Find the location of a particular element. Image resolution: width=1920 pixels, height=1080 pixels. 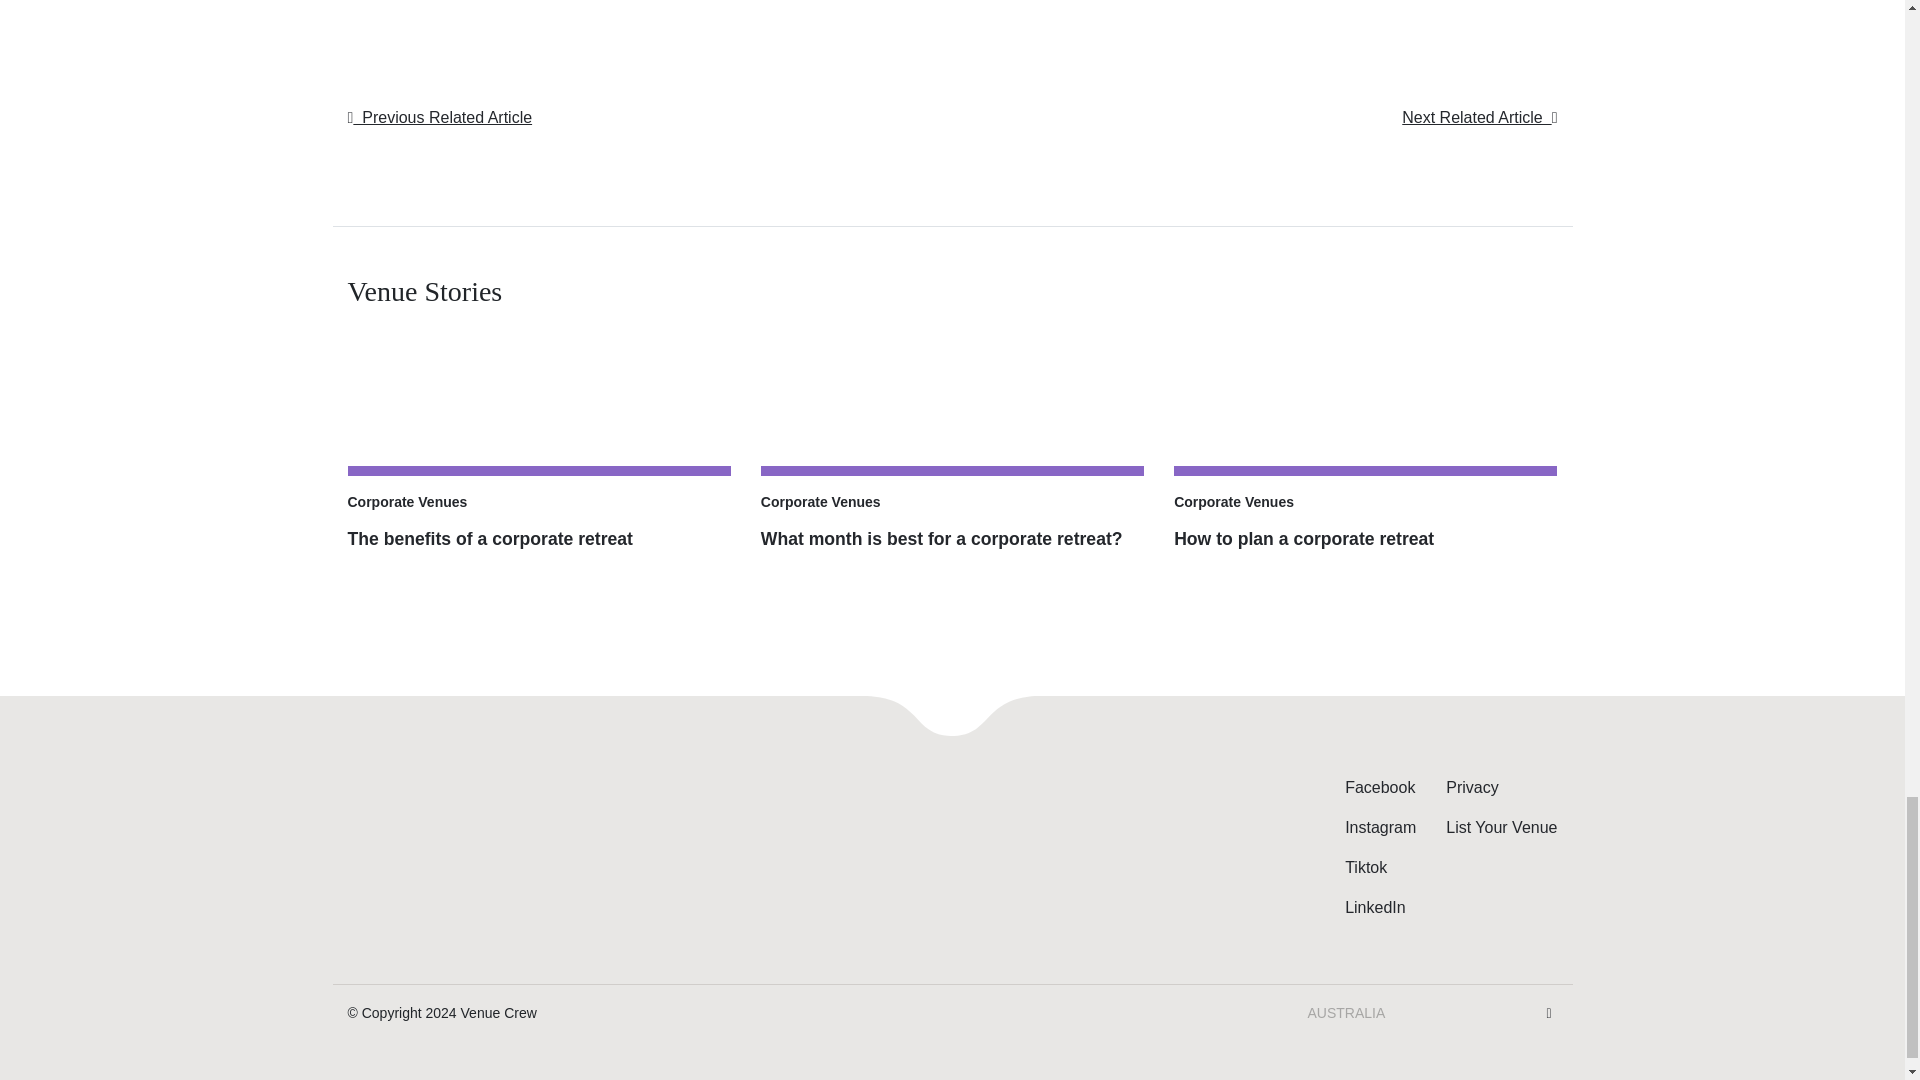

Instagram is located at coordinates (1380, 826).